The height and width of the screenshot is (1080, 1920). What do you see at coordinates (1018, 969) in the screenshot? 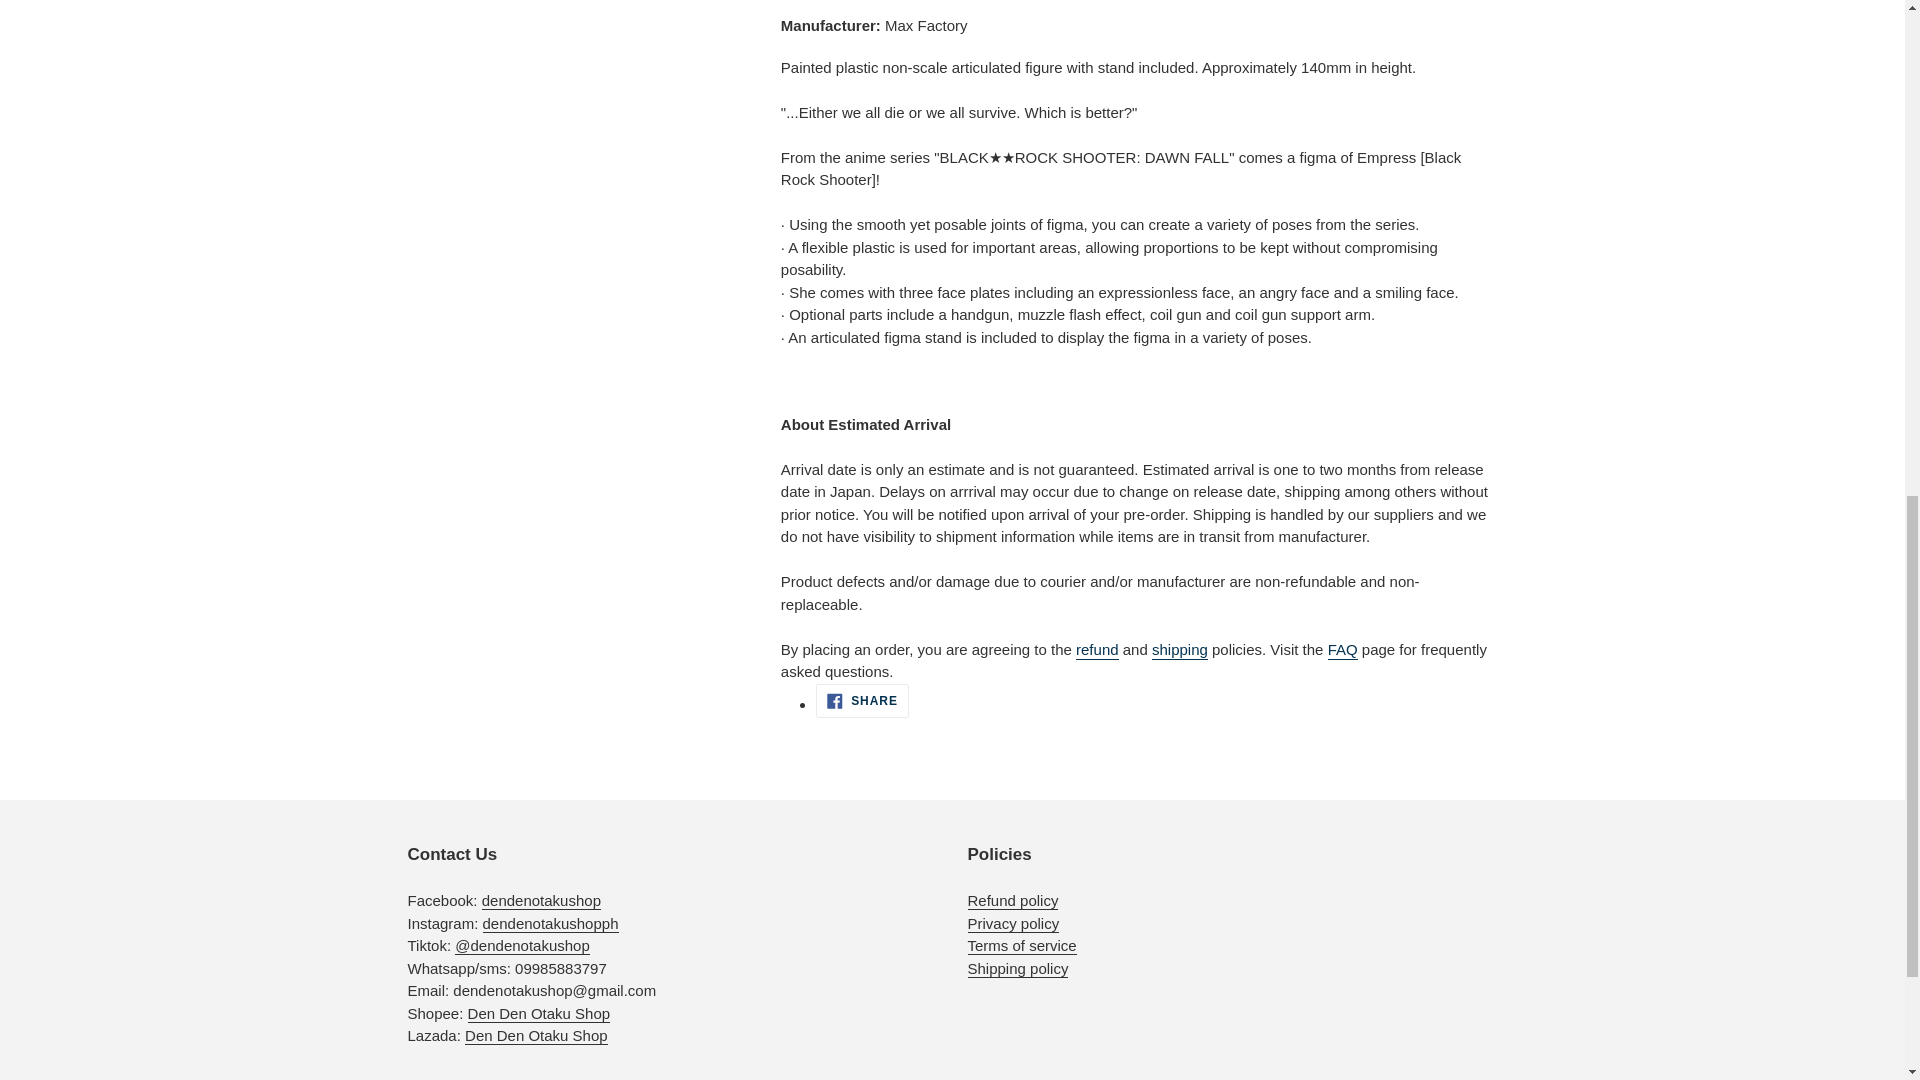
I see `Shipping Policy` at bounding box center [1018, 969].